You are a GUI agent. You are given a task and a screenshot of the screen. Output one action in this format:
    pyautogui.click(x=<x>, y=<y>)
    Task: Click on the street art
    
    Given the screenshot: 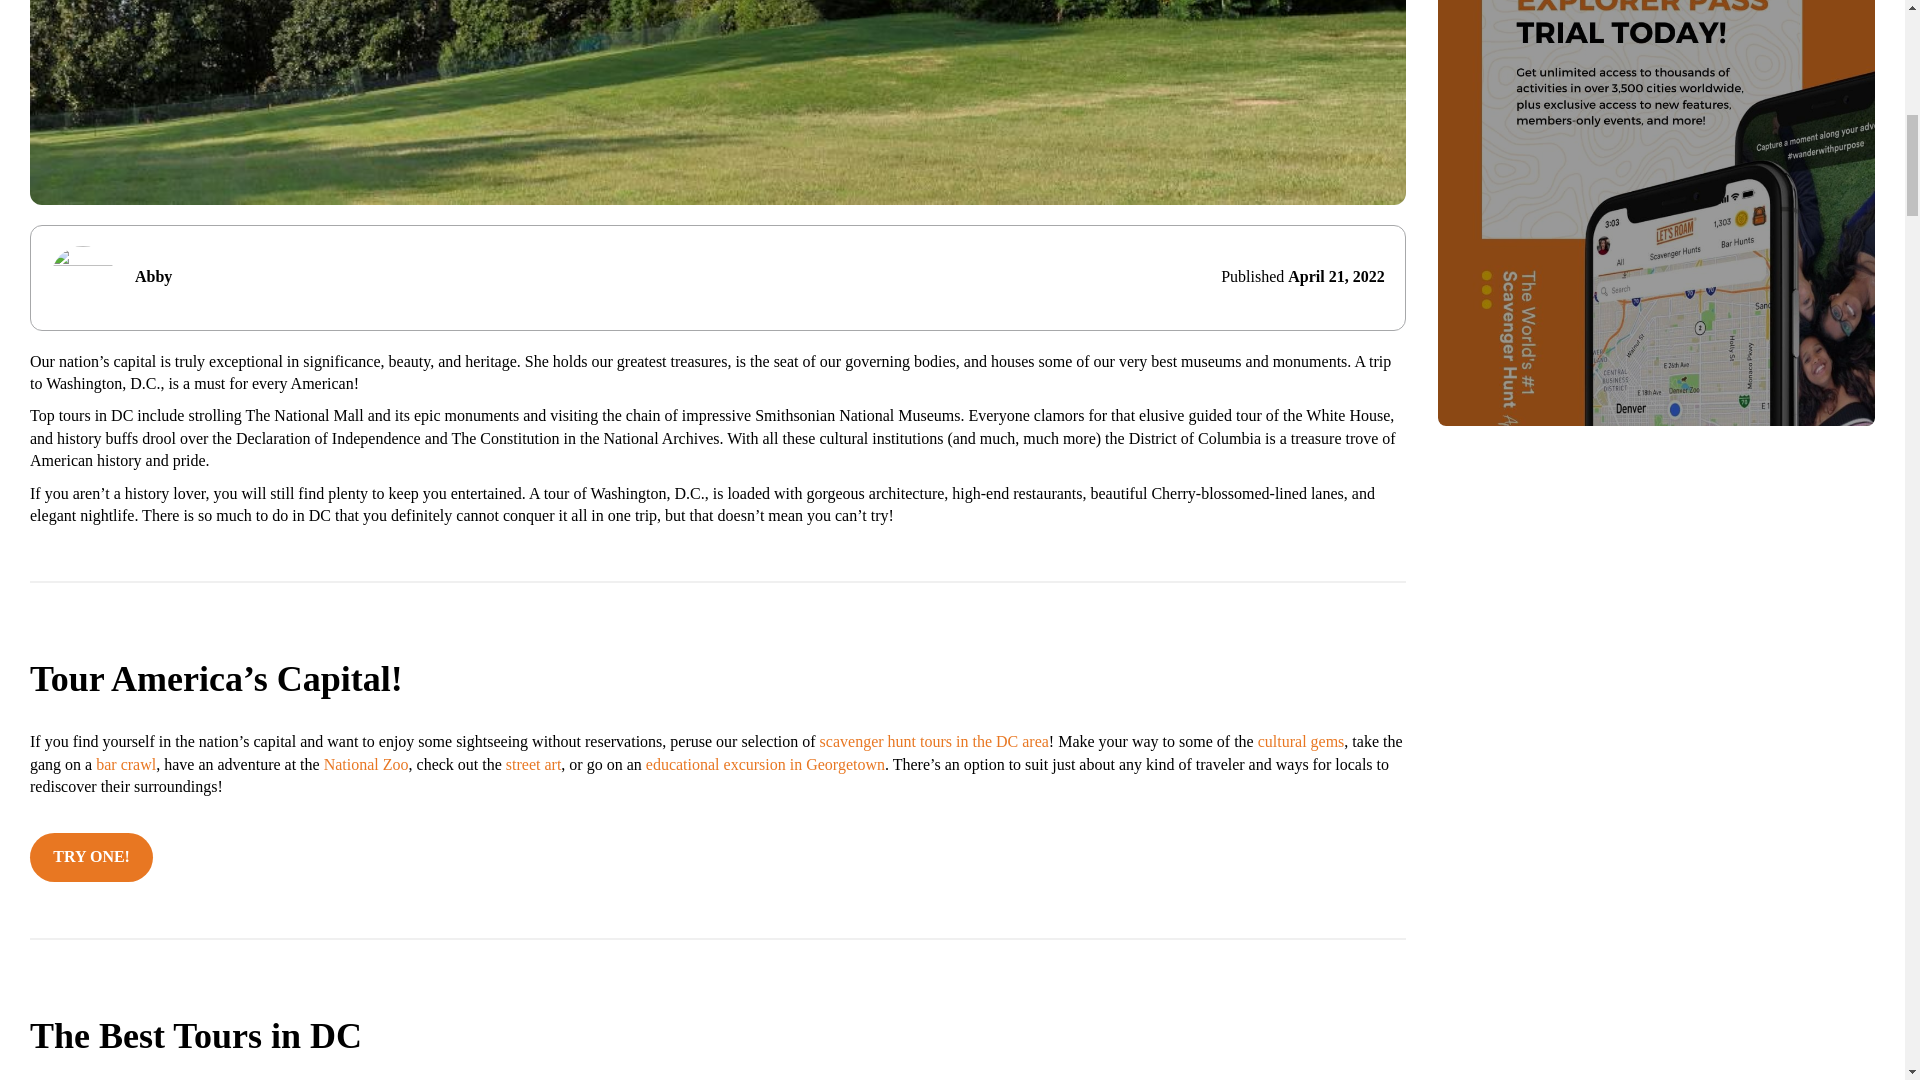 What is the action you would take?
    pyautogui.click(x=534, y=764)
    